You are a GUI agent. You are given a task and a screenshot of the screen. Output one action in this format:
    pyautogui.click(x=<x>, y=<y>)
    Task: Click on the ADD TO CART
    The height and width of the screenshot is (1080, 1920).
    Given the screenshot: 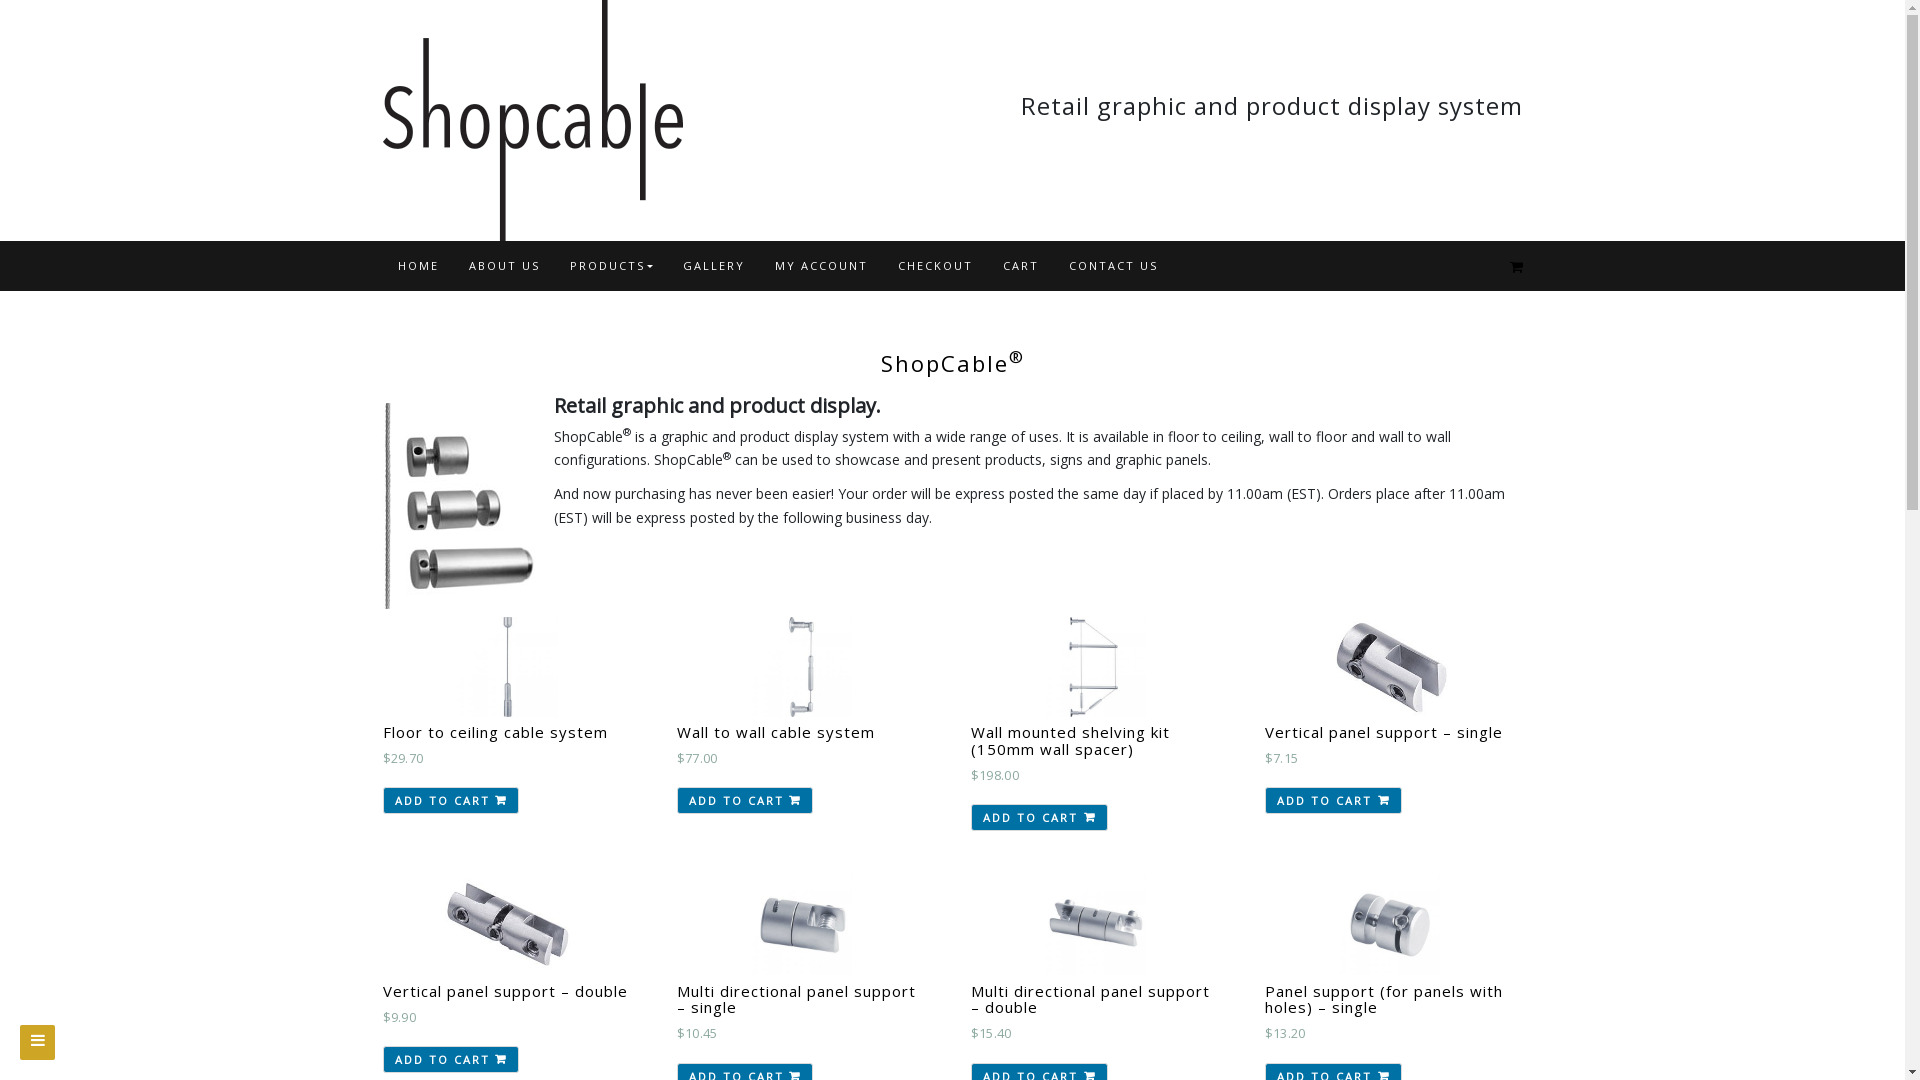 What is the action you would take?
    pyautogui.click(x=746, y=800)
    